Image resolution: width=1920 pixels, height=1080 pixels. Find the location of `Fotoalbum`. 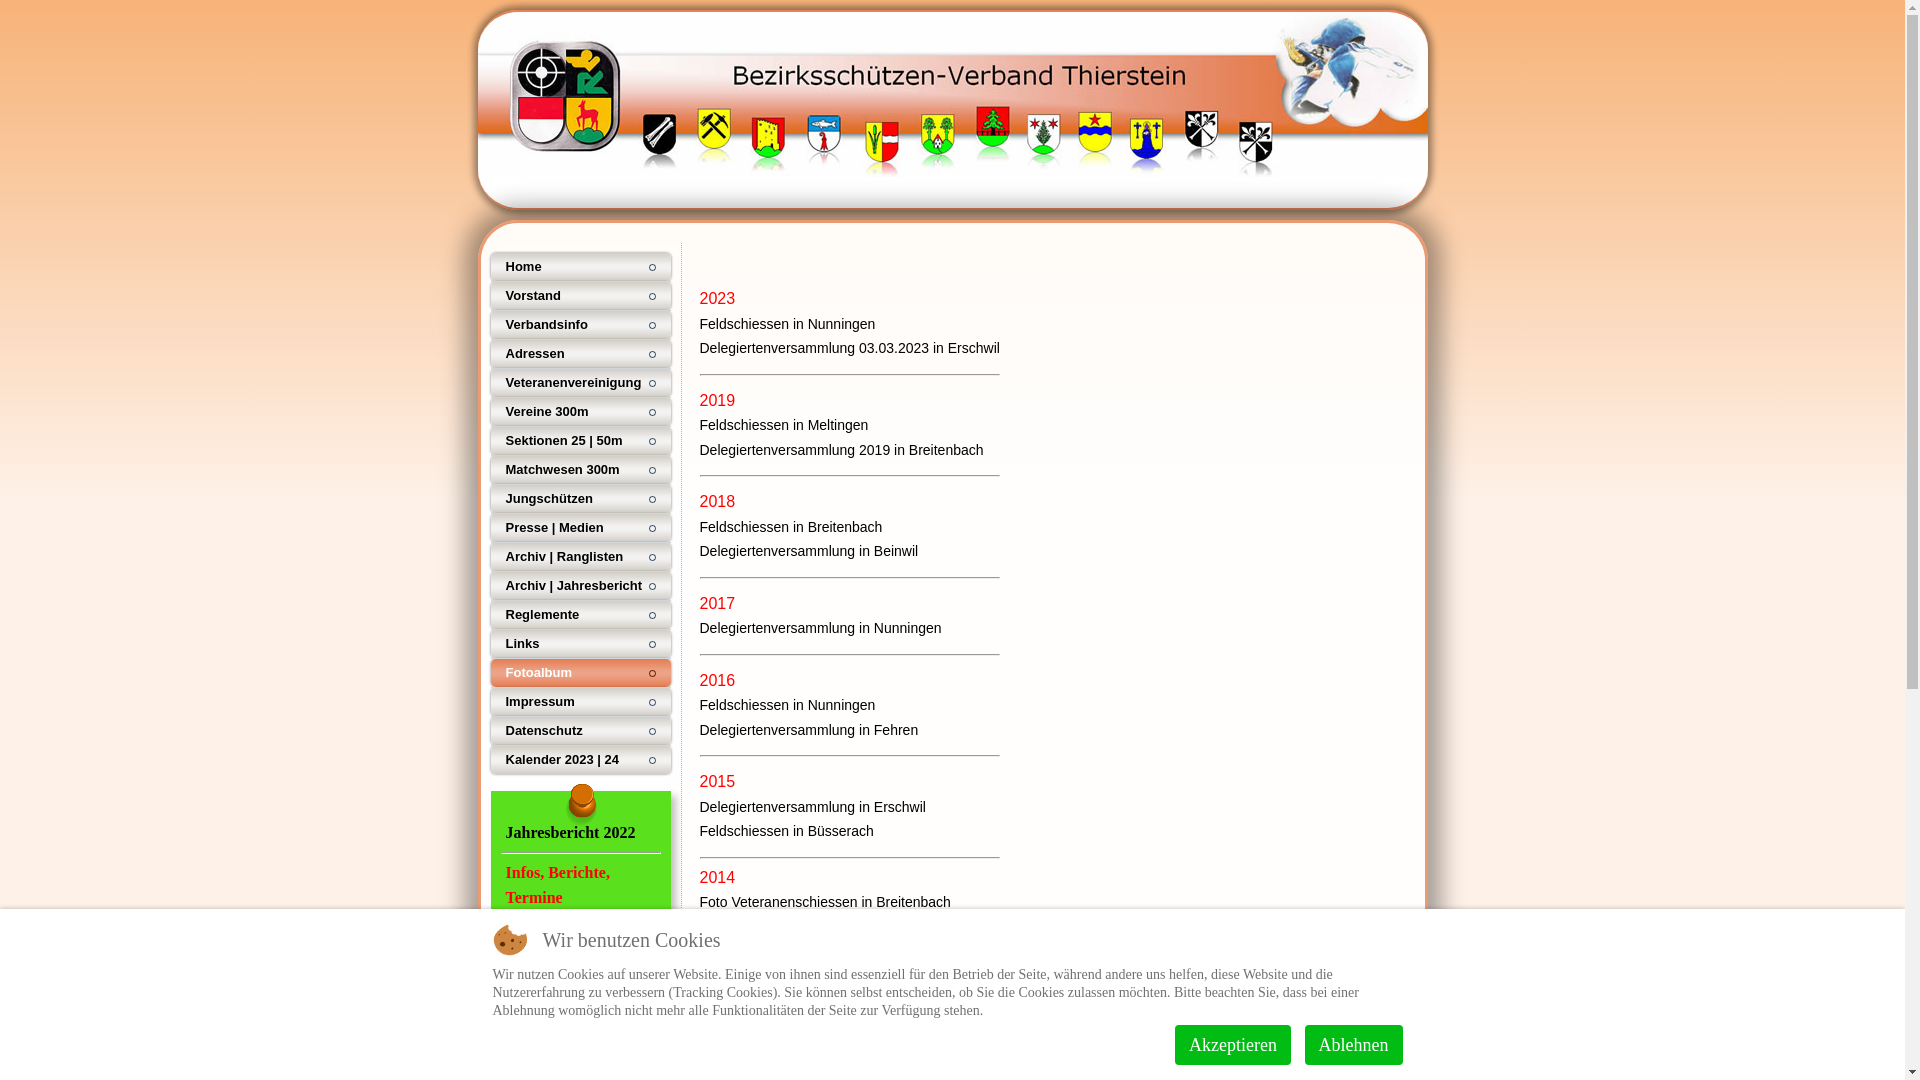

Fotoalbum is located at coordinates (580, 673).